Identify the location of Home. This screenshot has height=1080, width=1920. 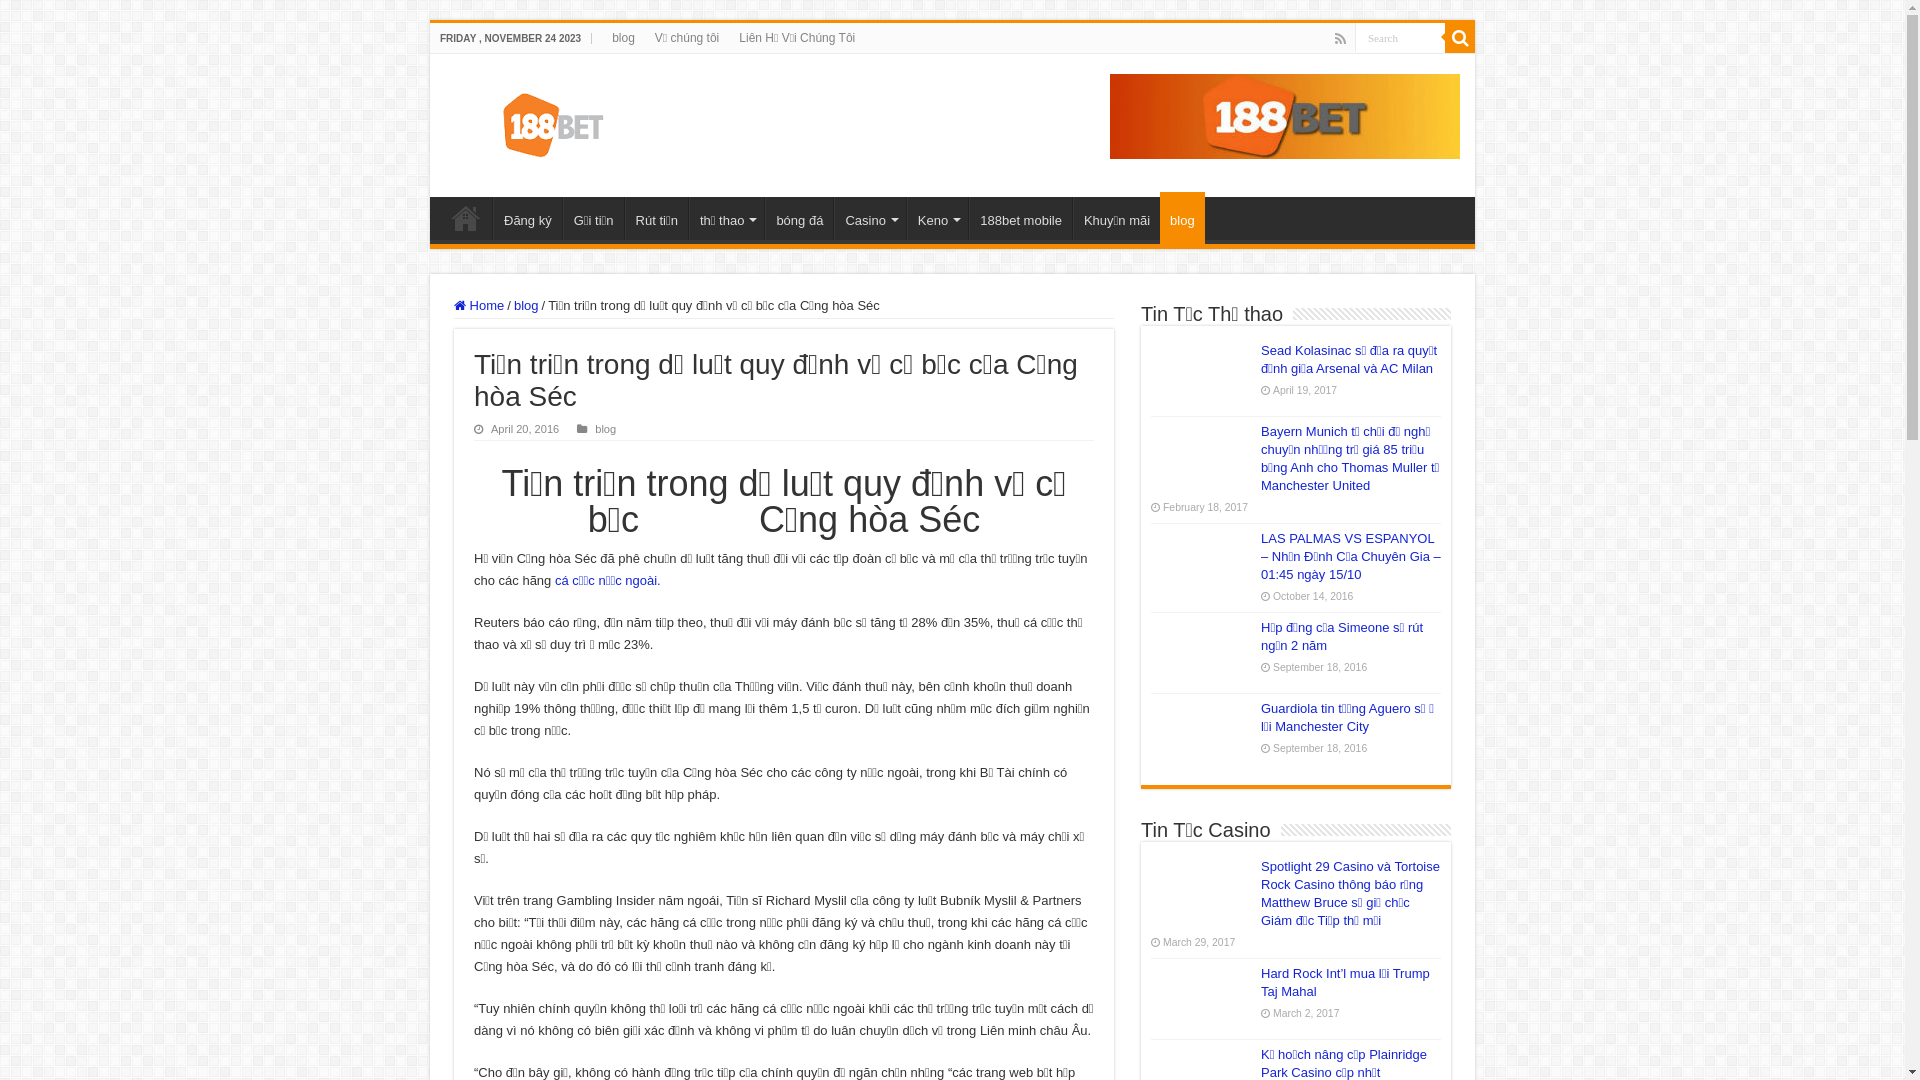
(479, 306).